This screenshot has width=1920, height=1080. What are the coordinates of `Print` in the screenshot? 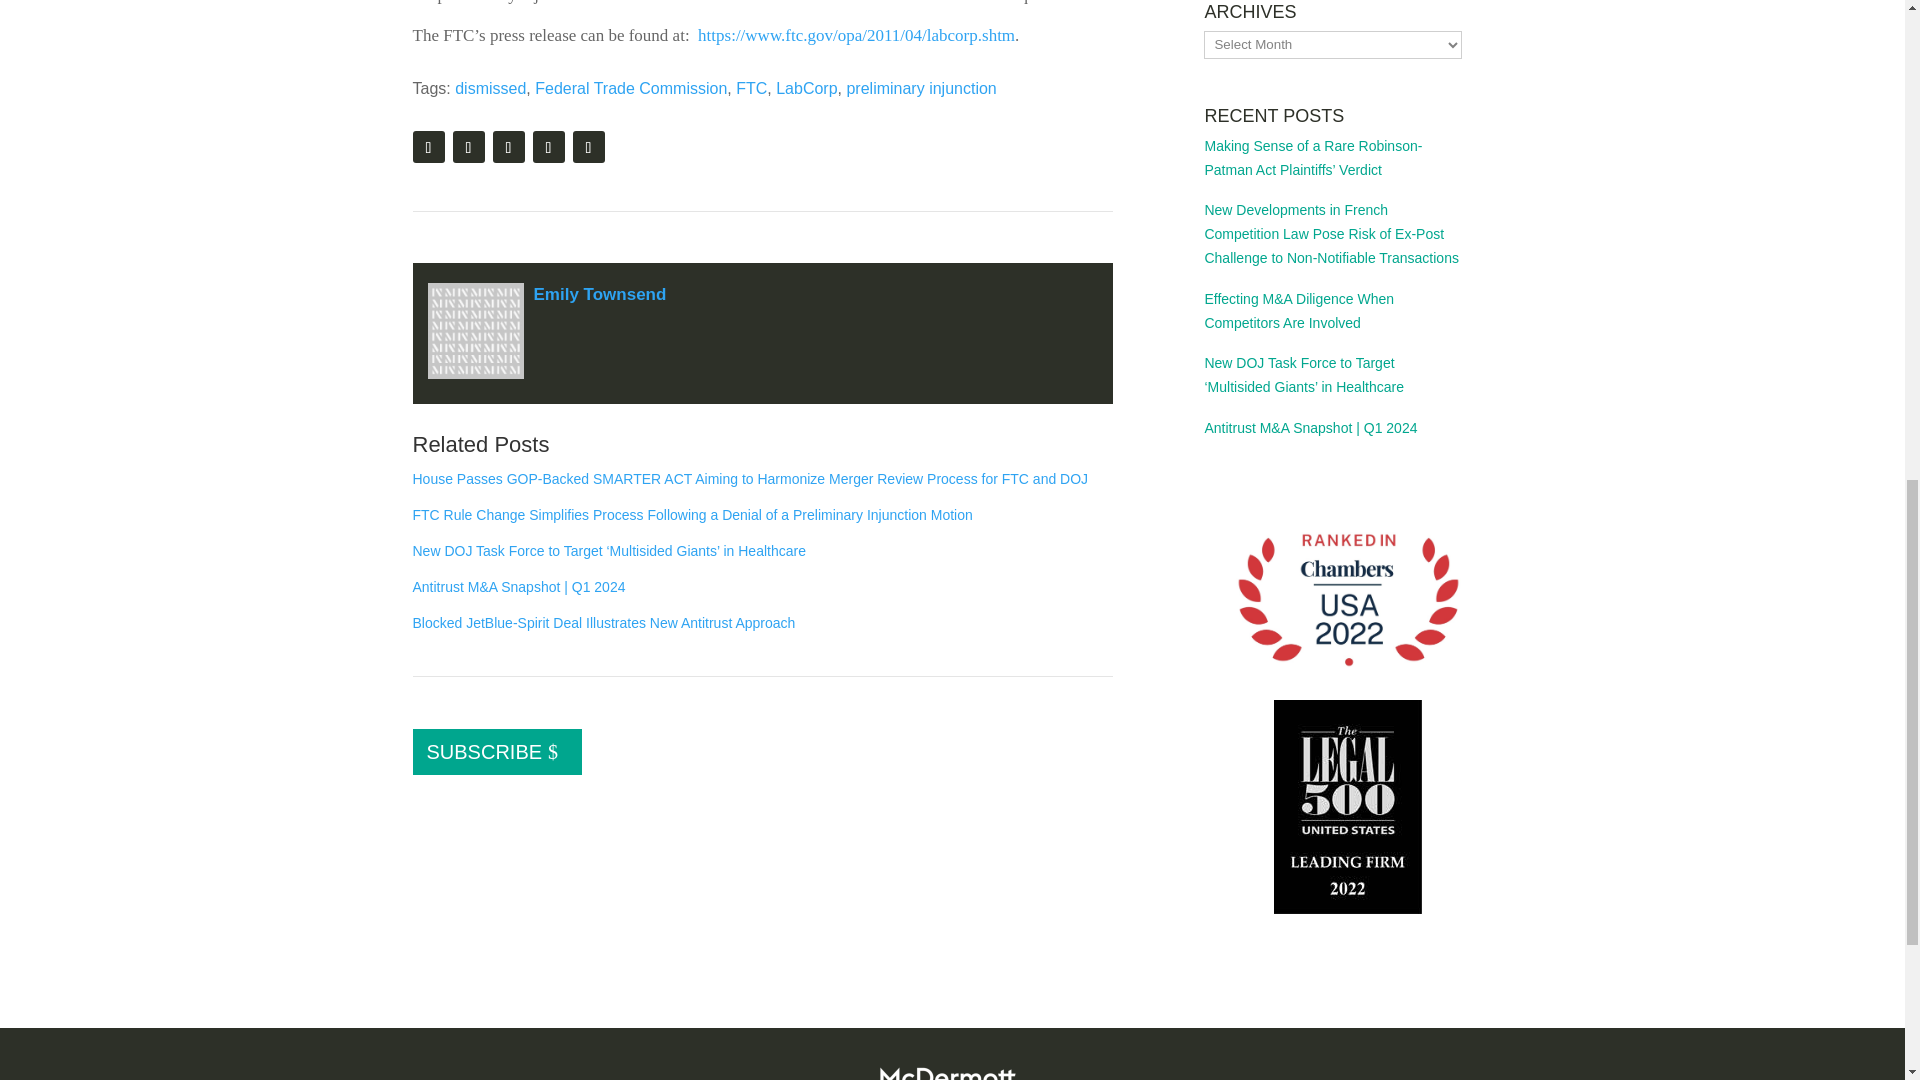 It's located at (428, 146).